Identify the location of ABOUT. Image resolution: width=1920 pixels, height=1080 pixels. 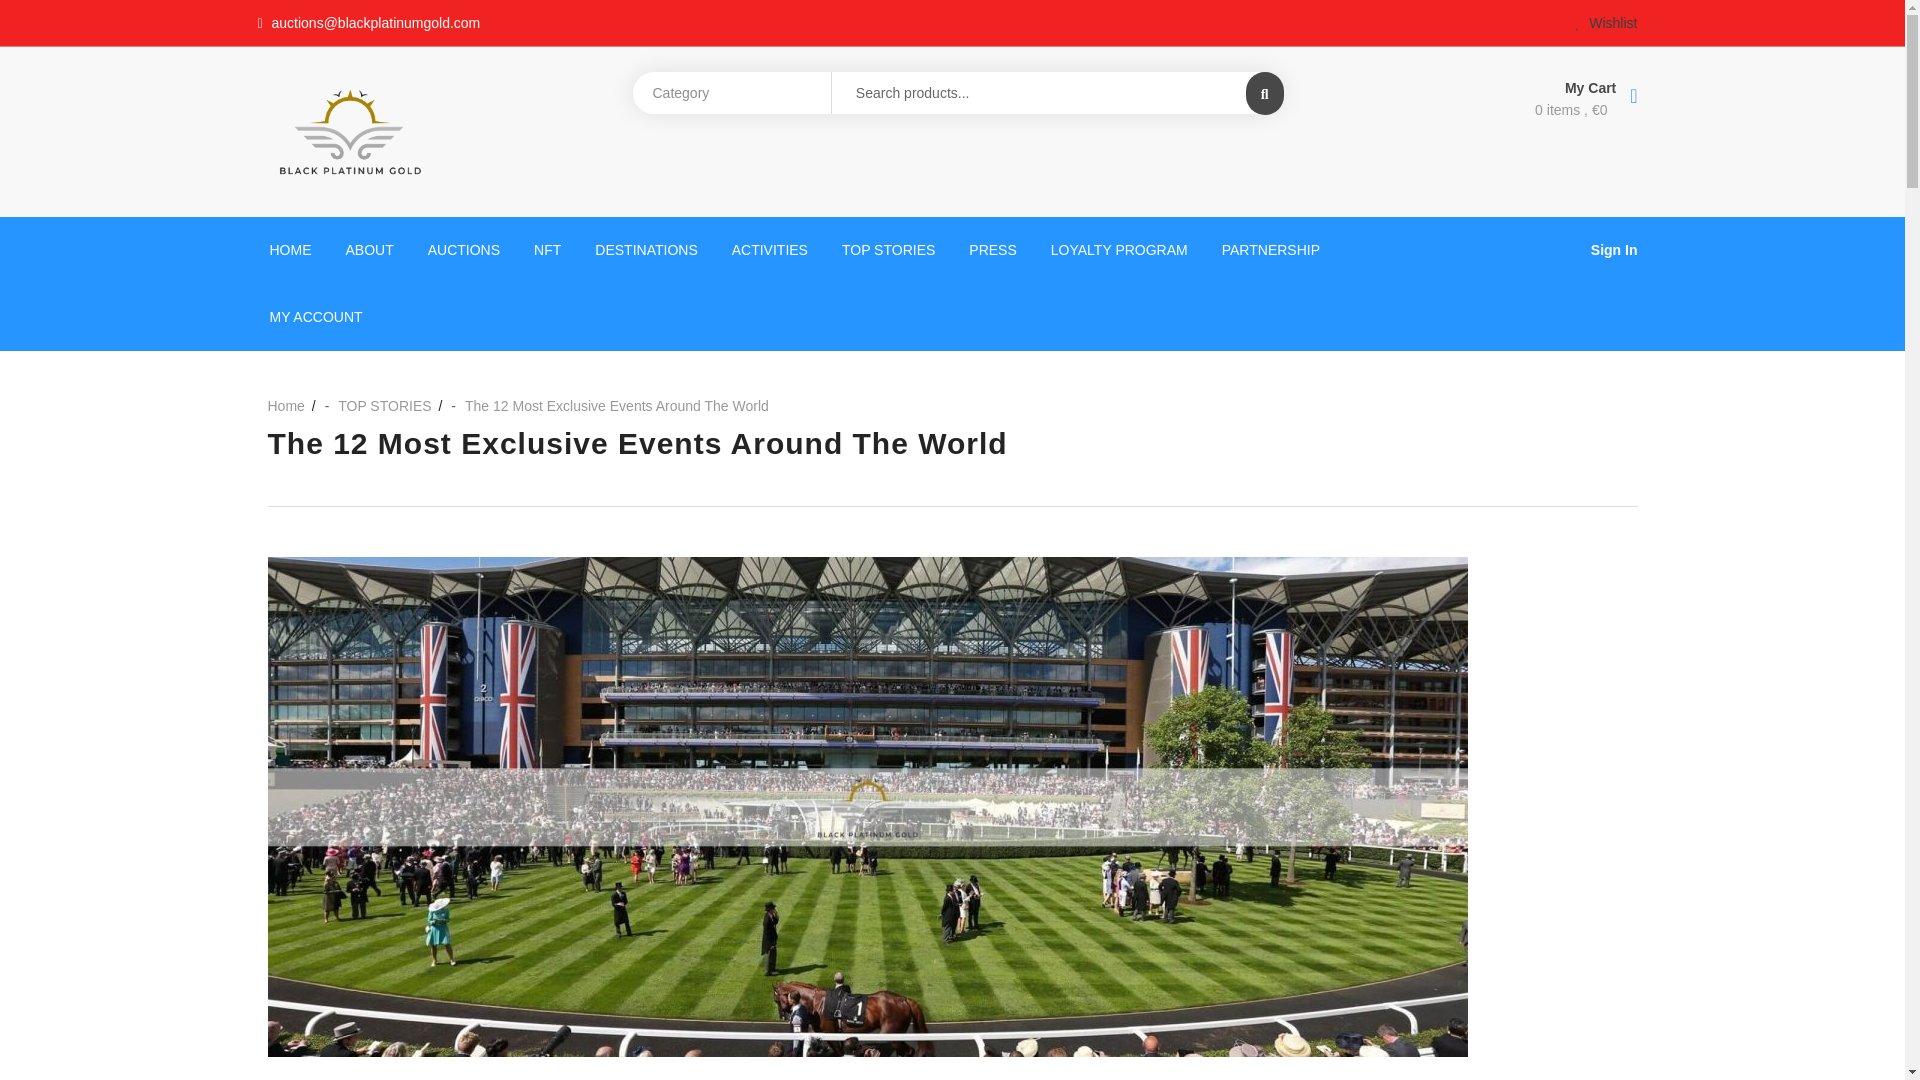
(369, 250).